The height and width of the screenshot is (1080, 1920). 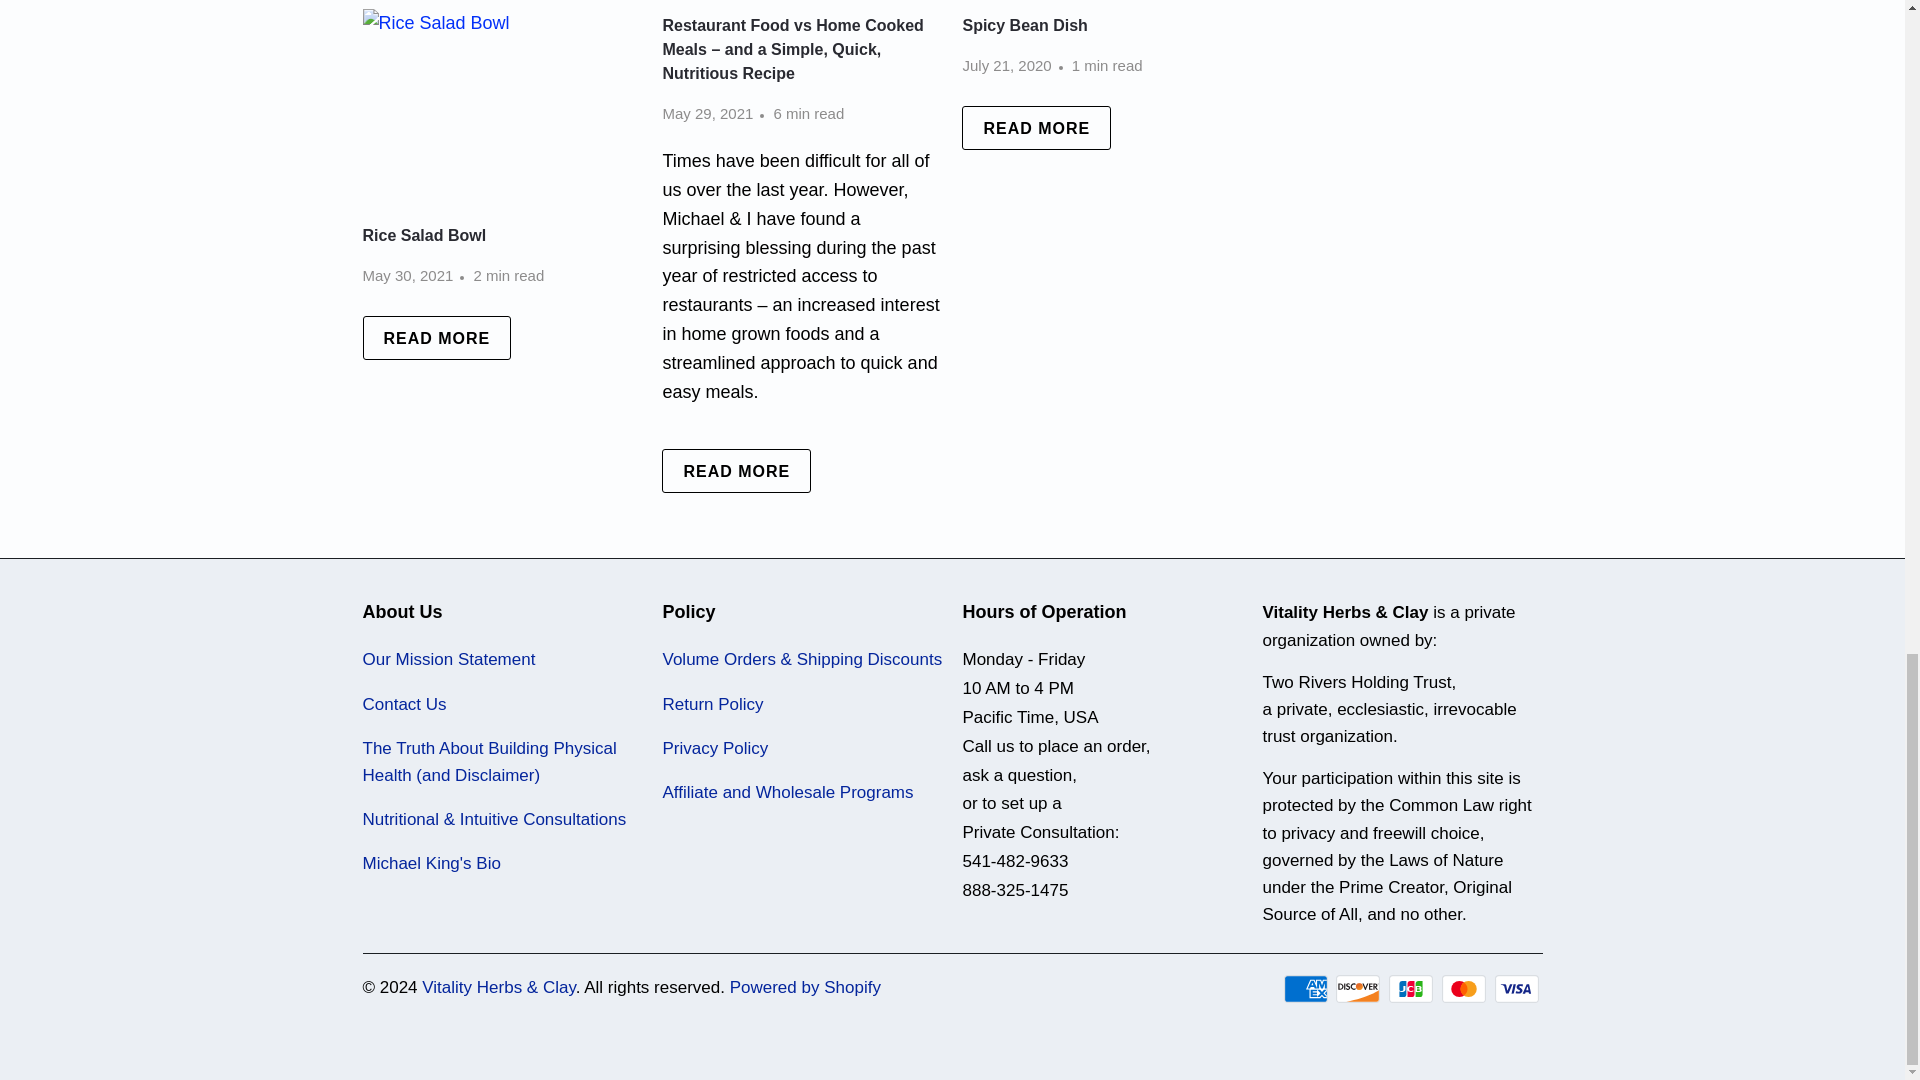 What do you see at coordinates (1412, 989) in the screenshot?
I see `JCB` at bounding box center [1412, 989].